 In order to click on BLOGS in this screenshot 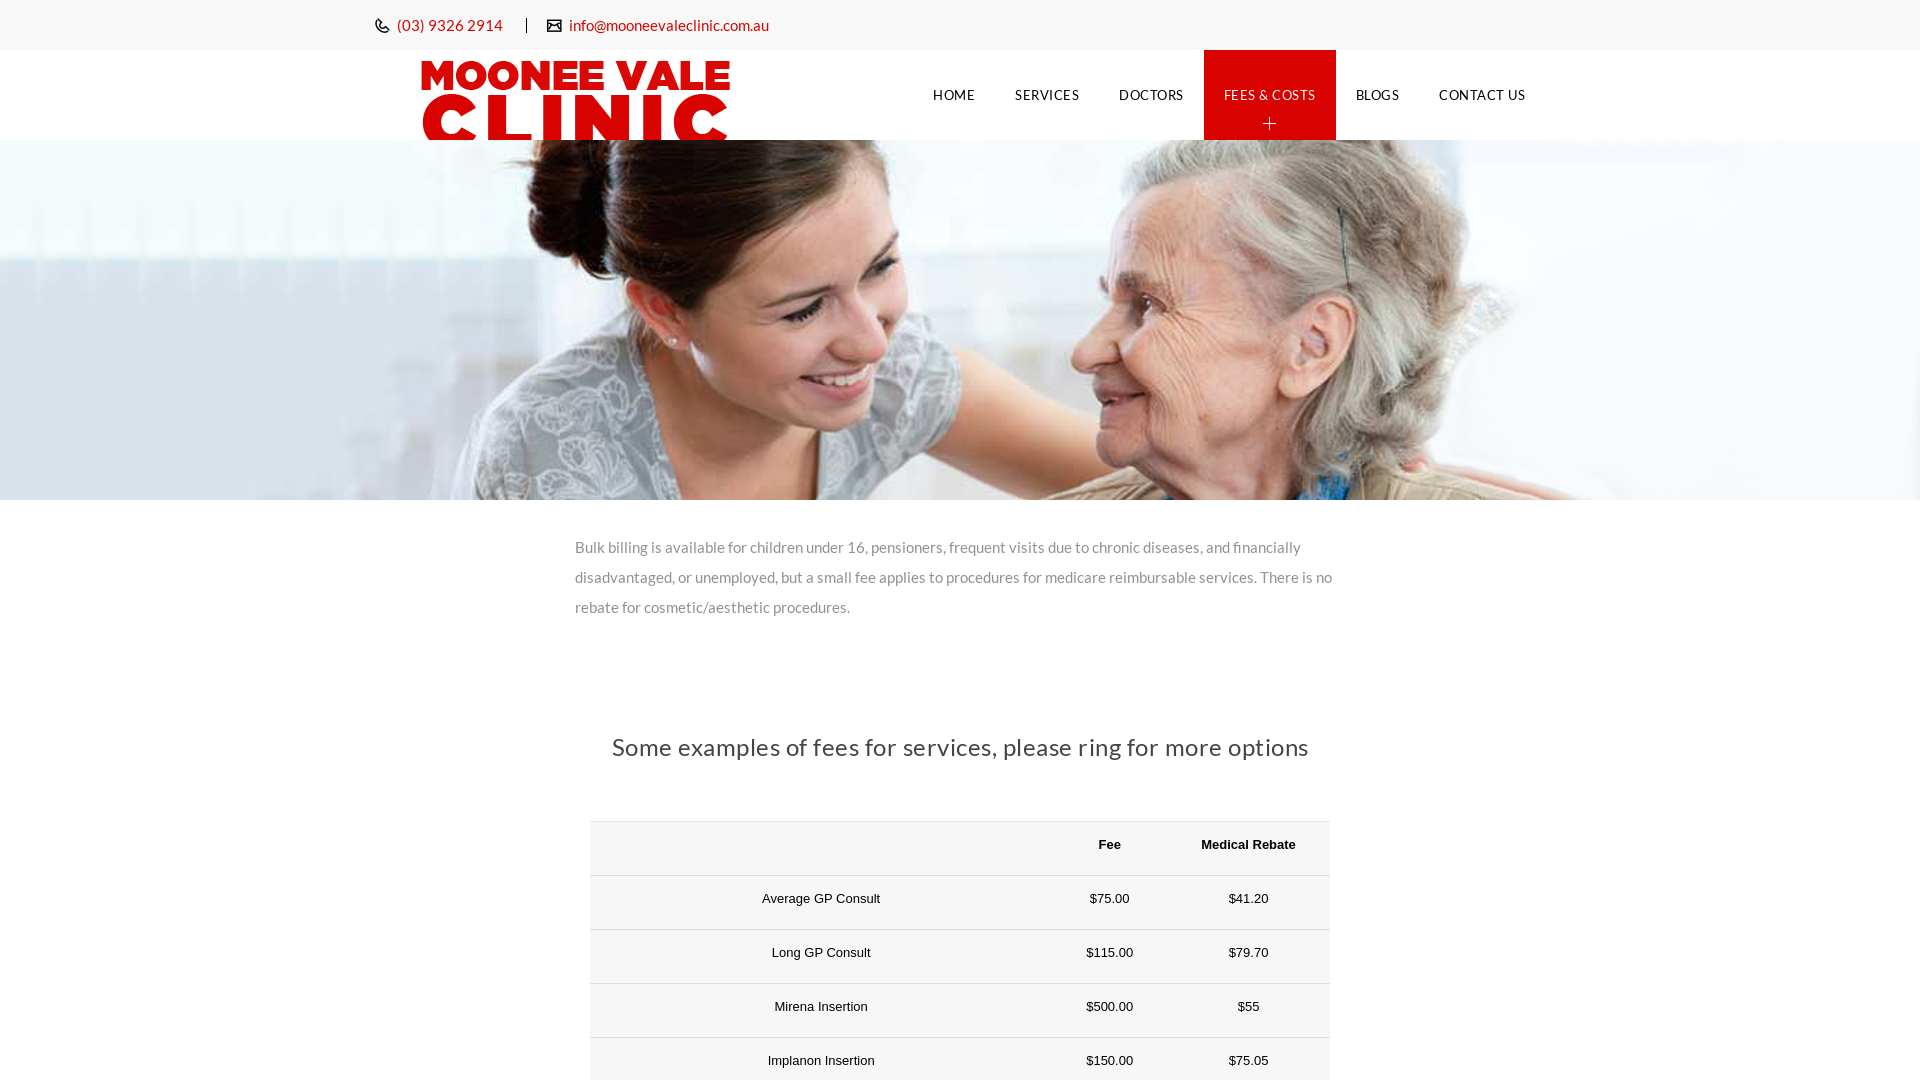, I will do `click(1378, 95)`.